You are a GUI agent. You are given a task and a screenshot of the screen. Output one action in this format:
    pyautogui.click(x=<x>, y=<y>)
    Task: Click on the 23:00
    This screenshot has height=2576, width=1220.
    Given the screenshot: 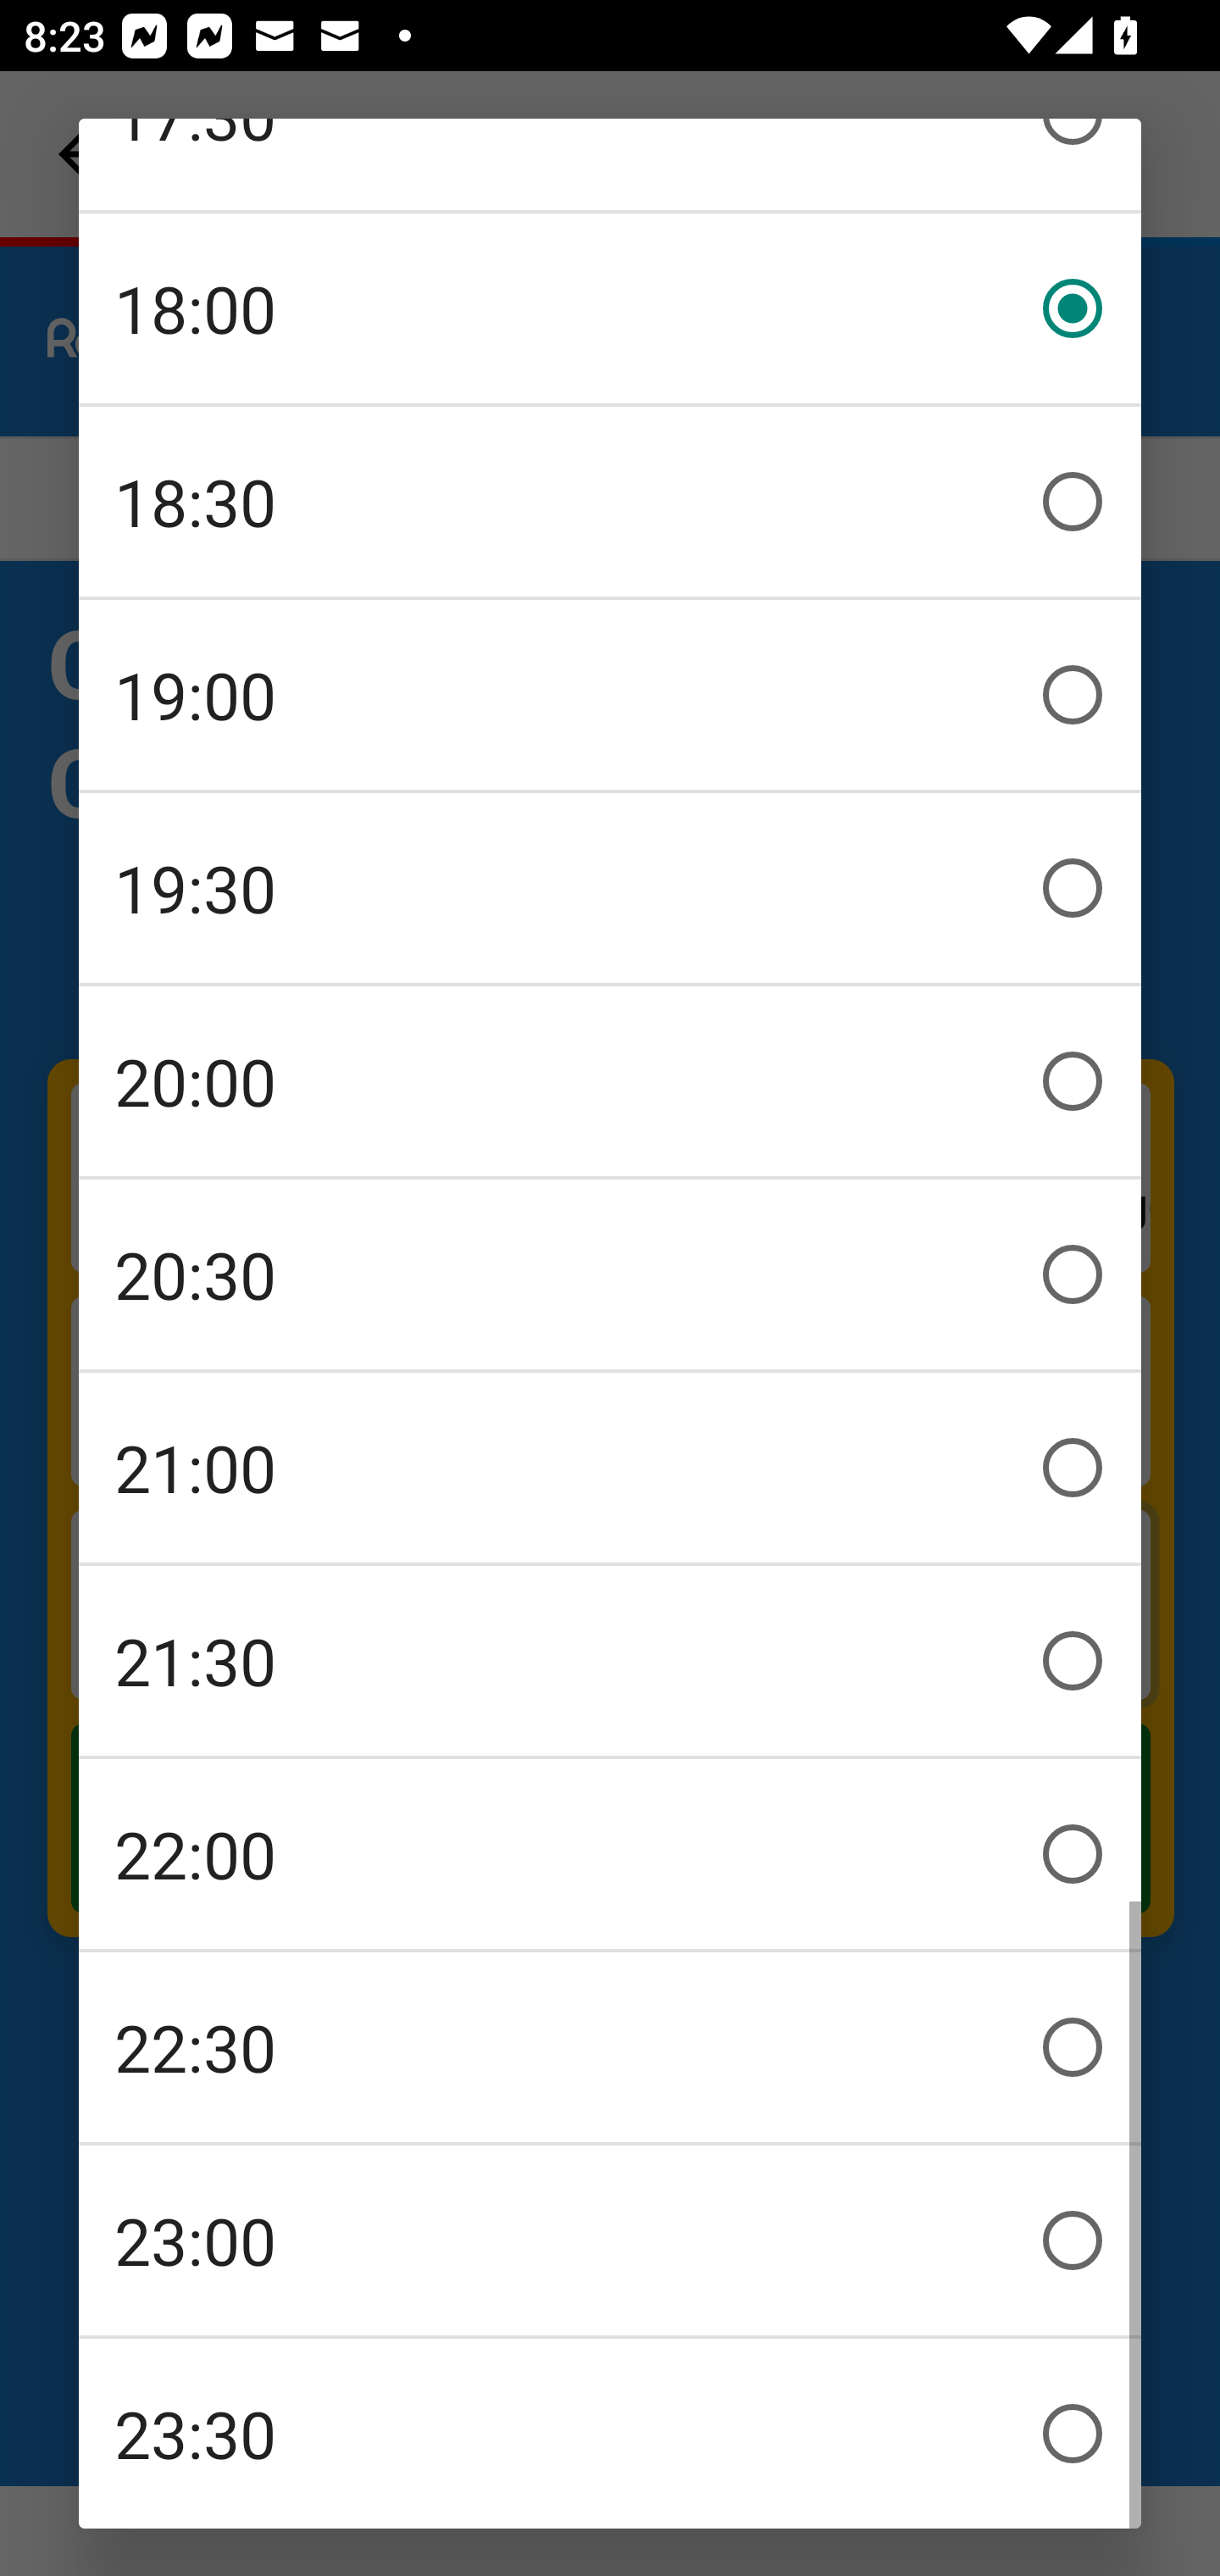 What is the action you would take?
    pyautogui.click(x=610, y=2240)
    